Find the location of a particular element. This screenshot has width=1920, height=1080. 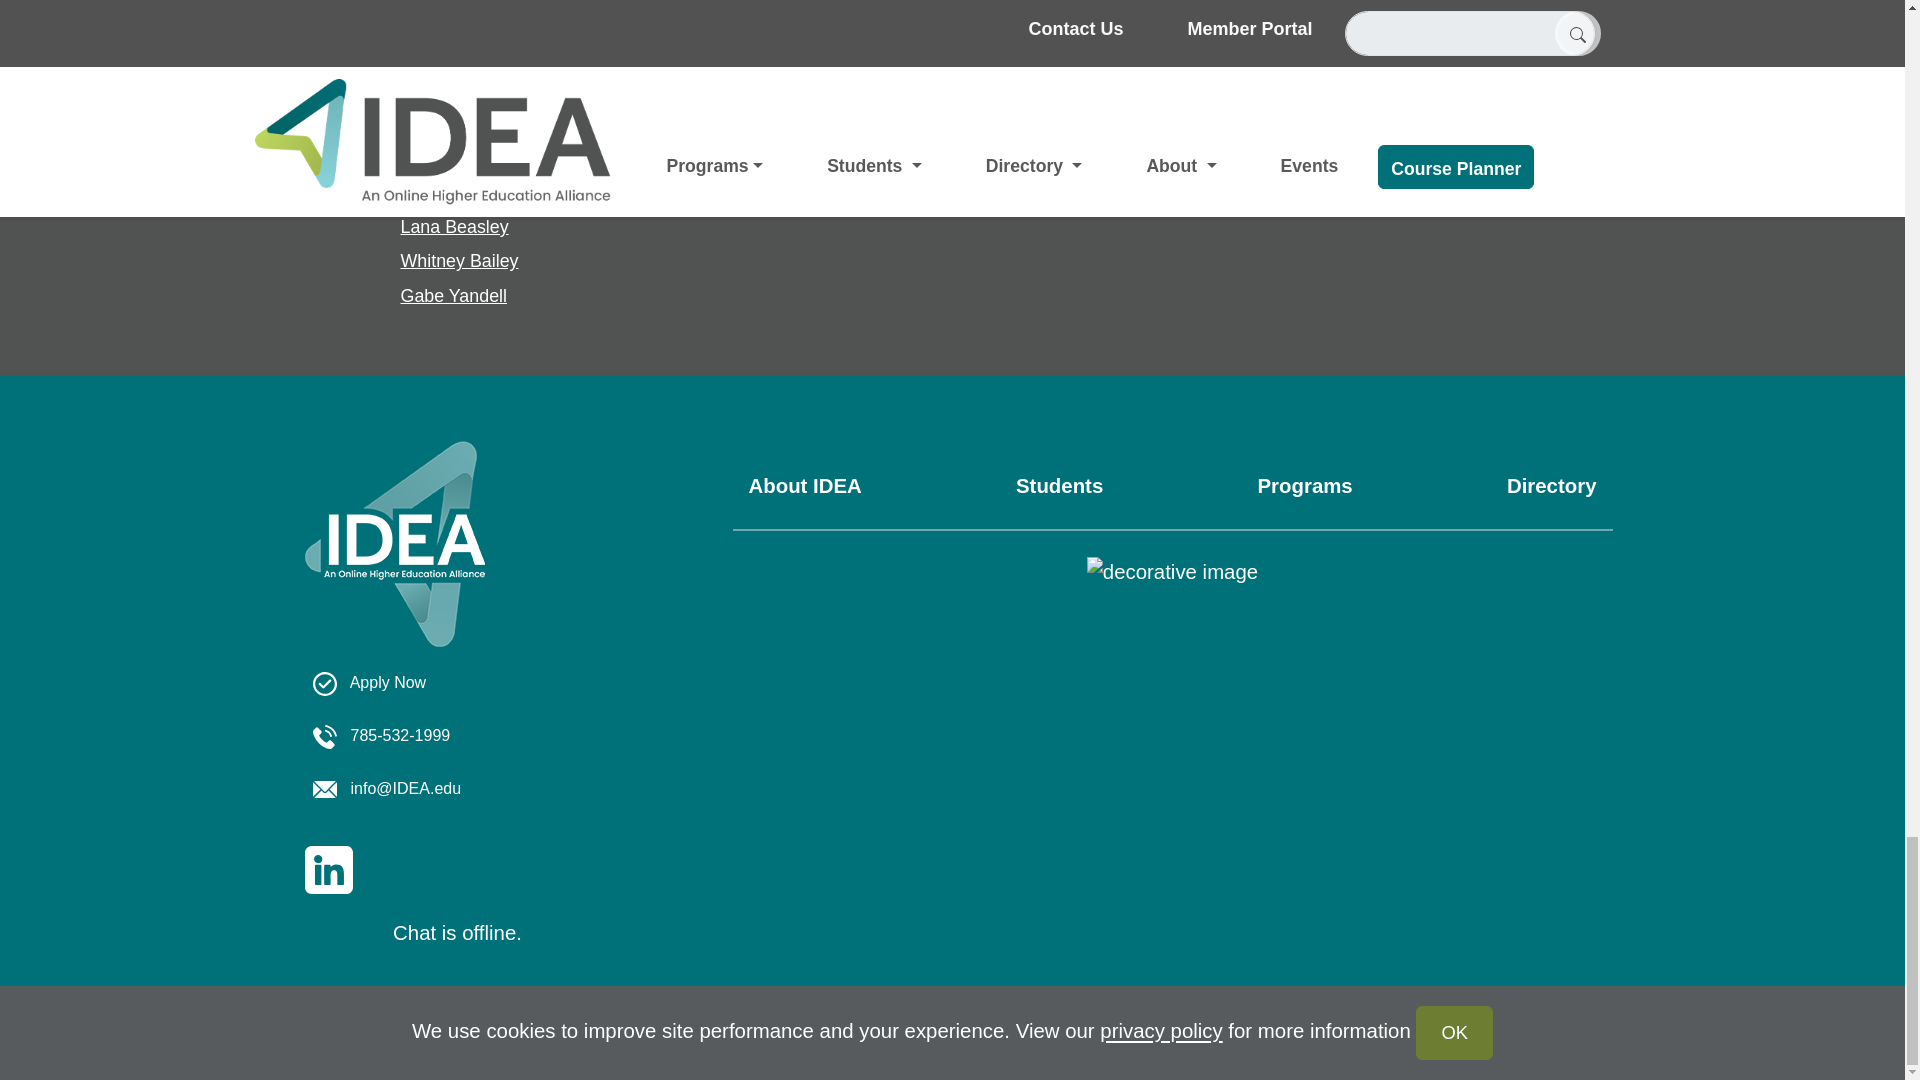

Go to home page is located at coordinates (393, 566).